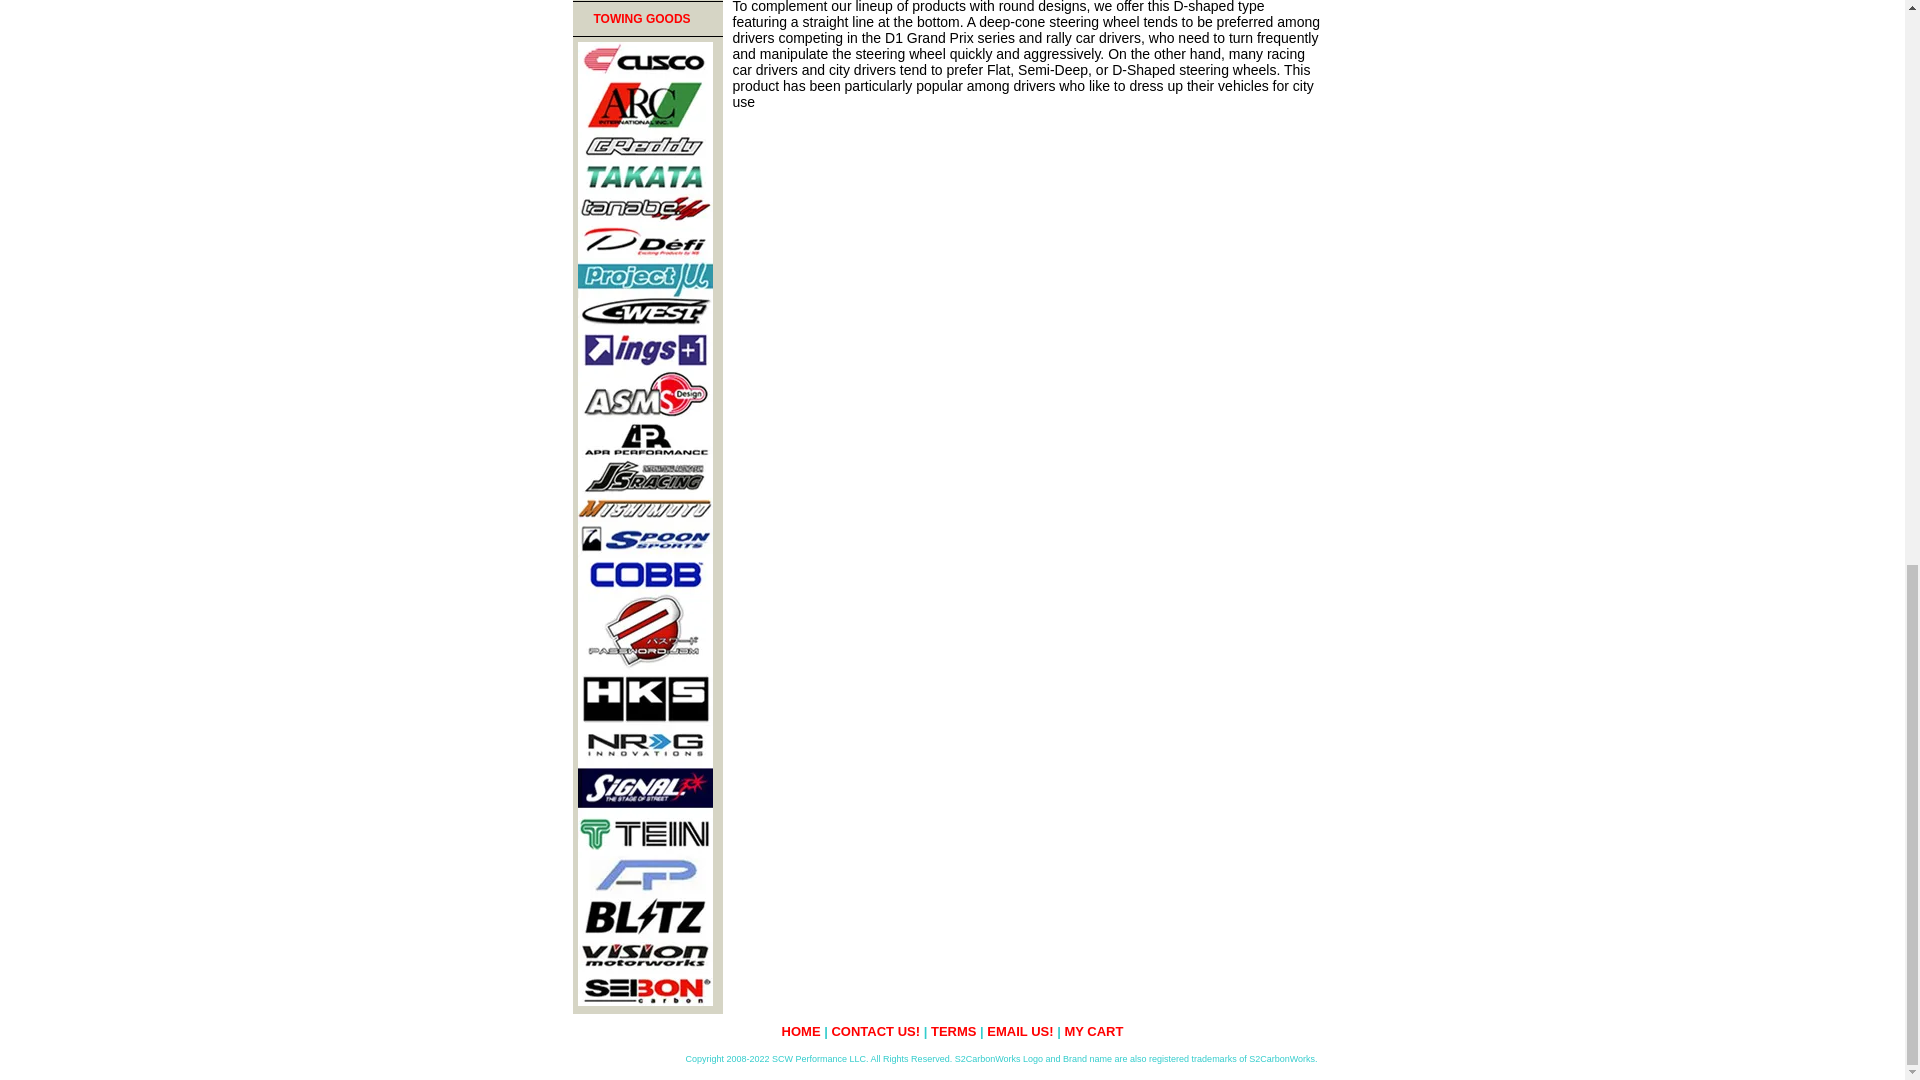 The height and width of the screenshot is (1080, 1920). Describe the element at coordinates (954, 1030) in the screenshot. I see `TERMS` at that location.